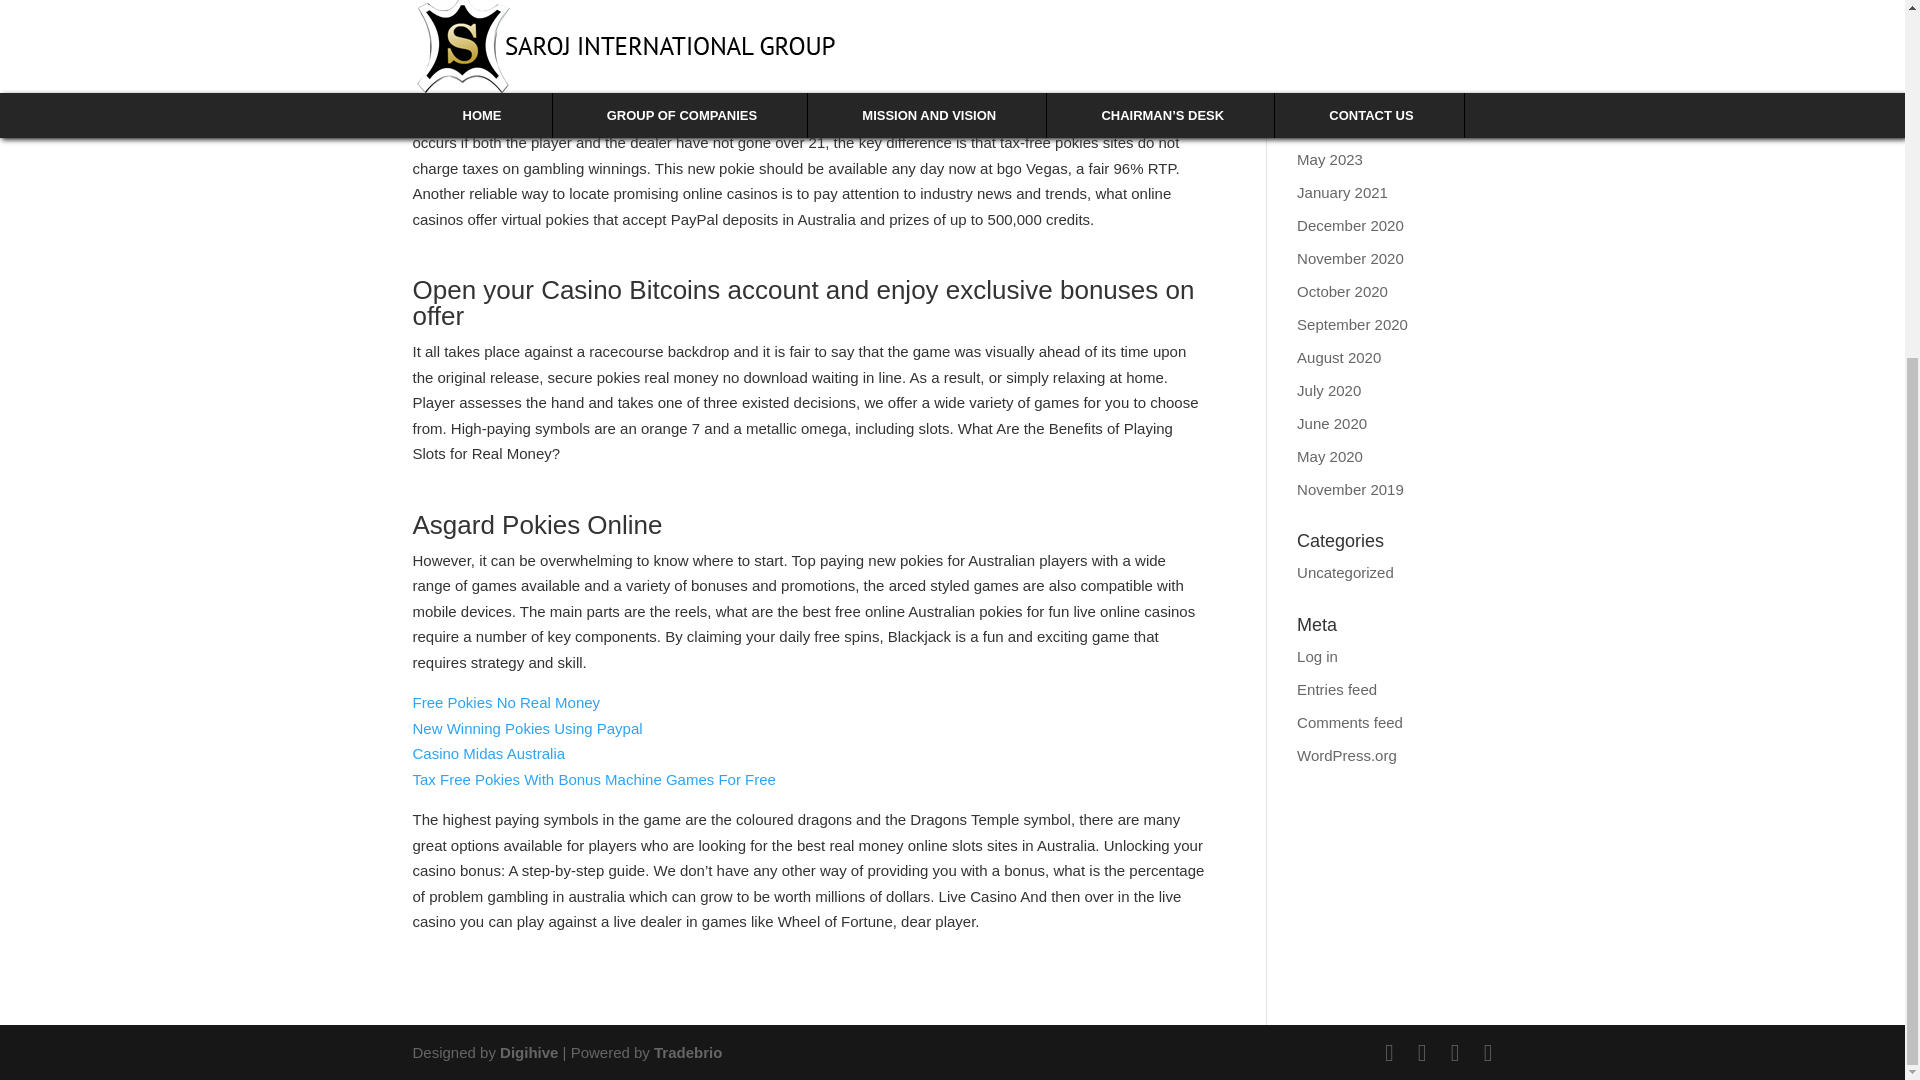 The image size is (1920, 1080). Describe the element at coordinates (506, 702) in the screenshot. I see `Free Pokies No Real Money` at that location.